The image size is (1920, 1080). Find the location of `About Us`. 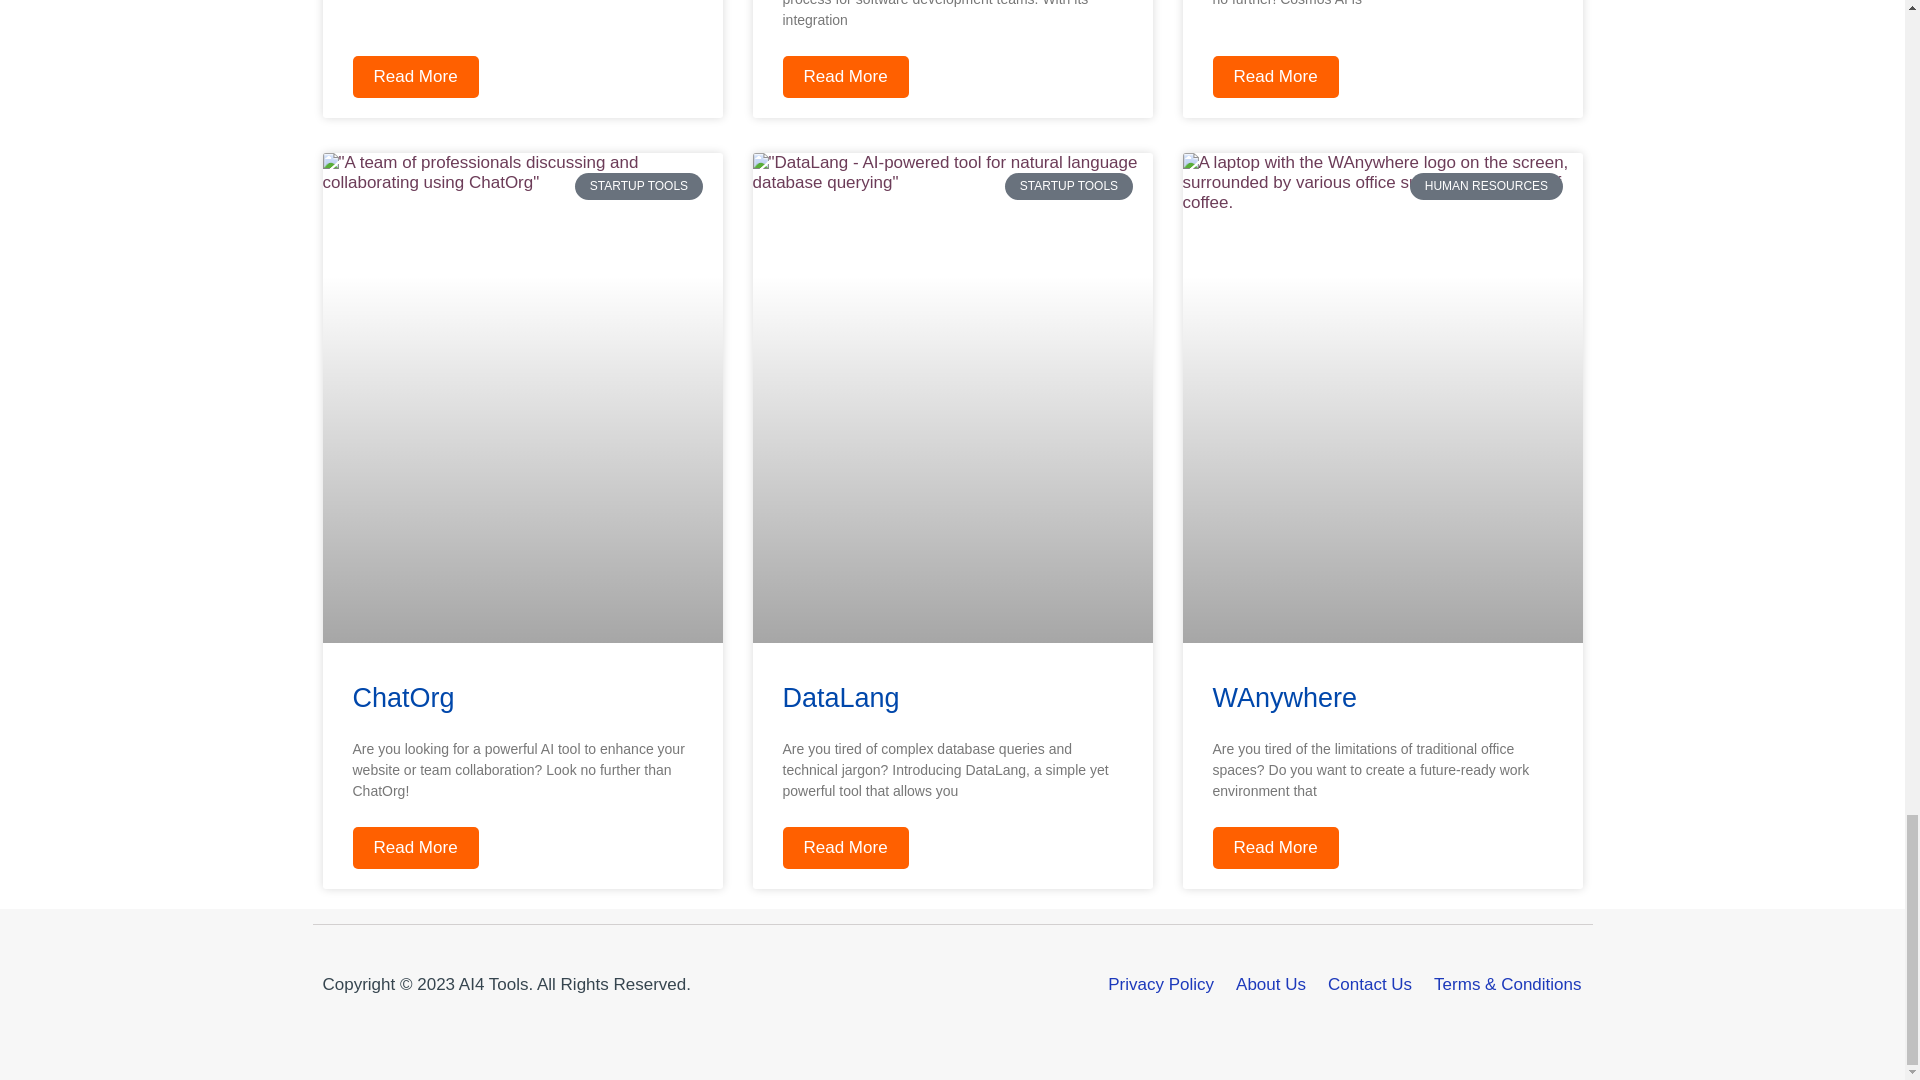

About Us is located at coordinates (1270, 984).